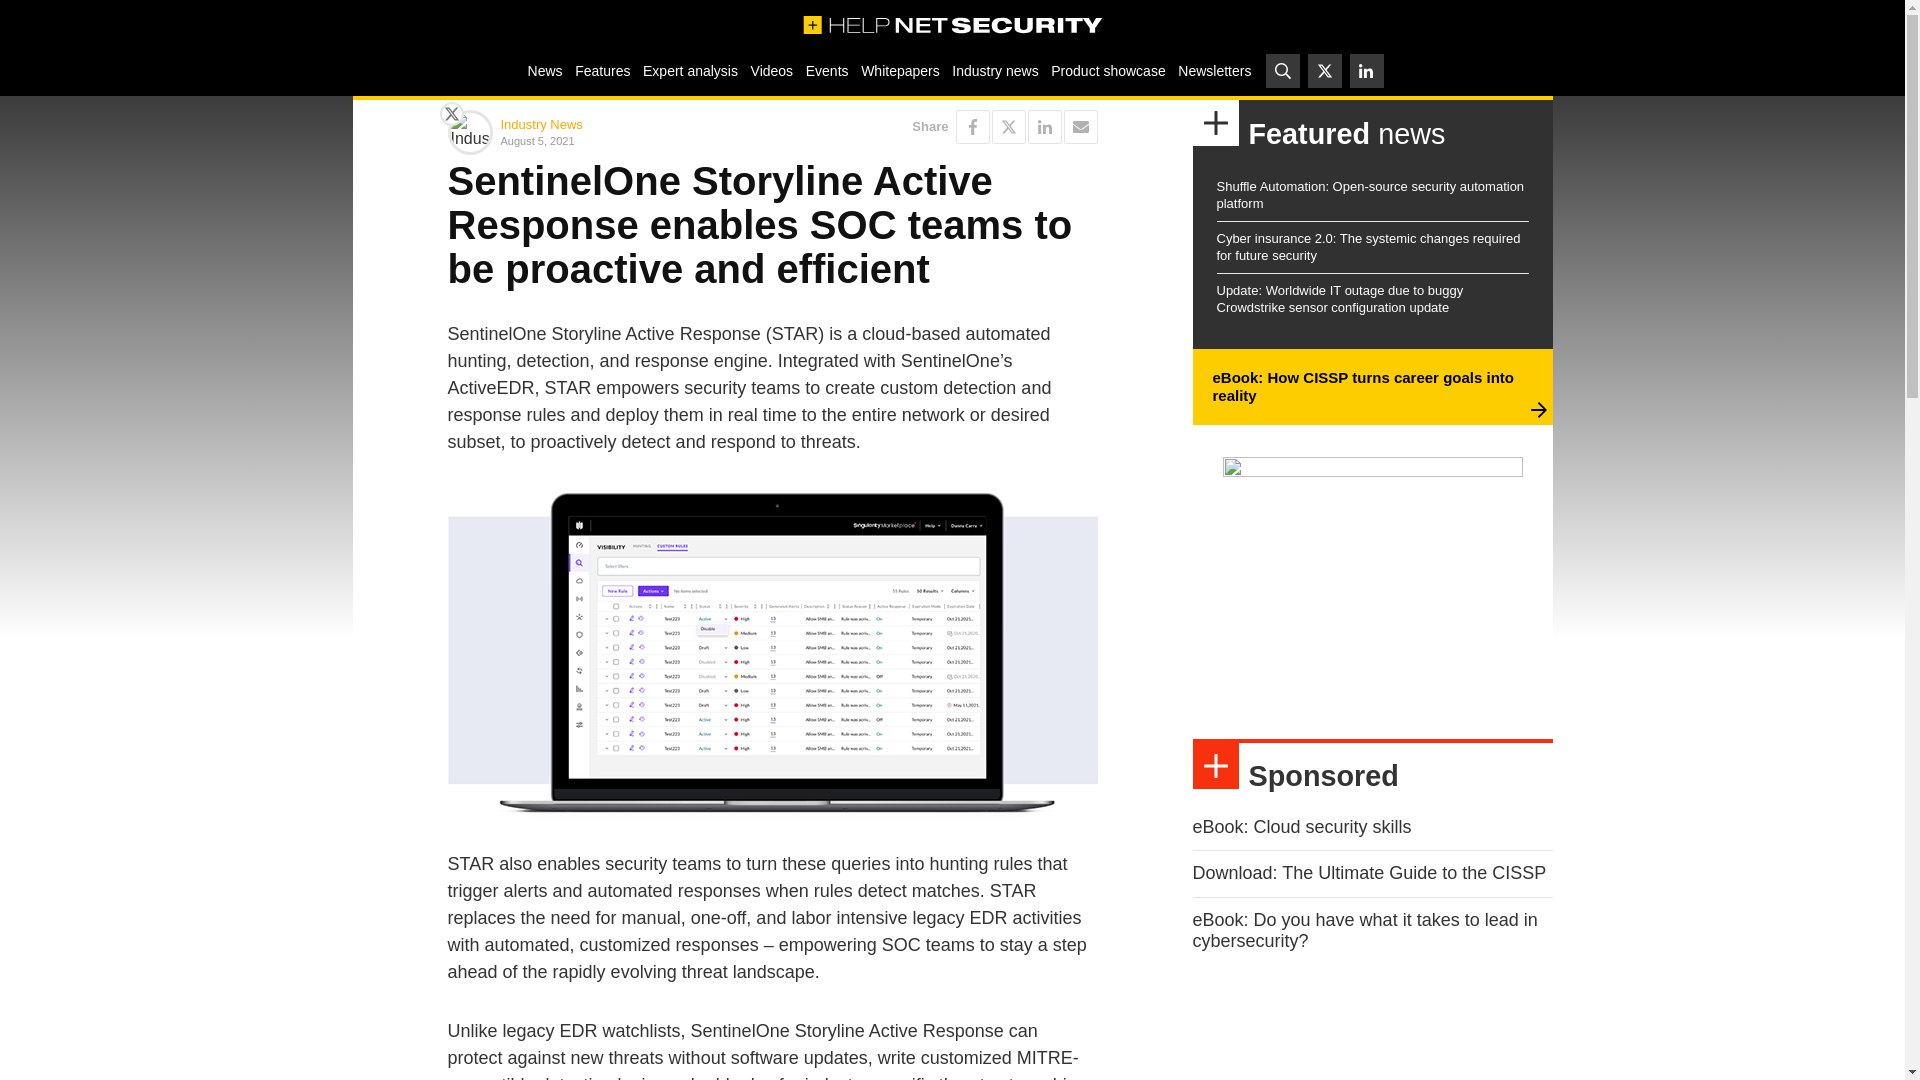  I want to click on Features, so click(602, 70).